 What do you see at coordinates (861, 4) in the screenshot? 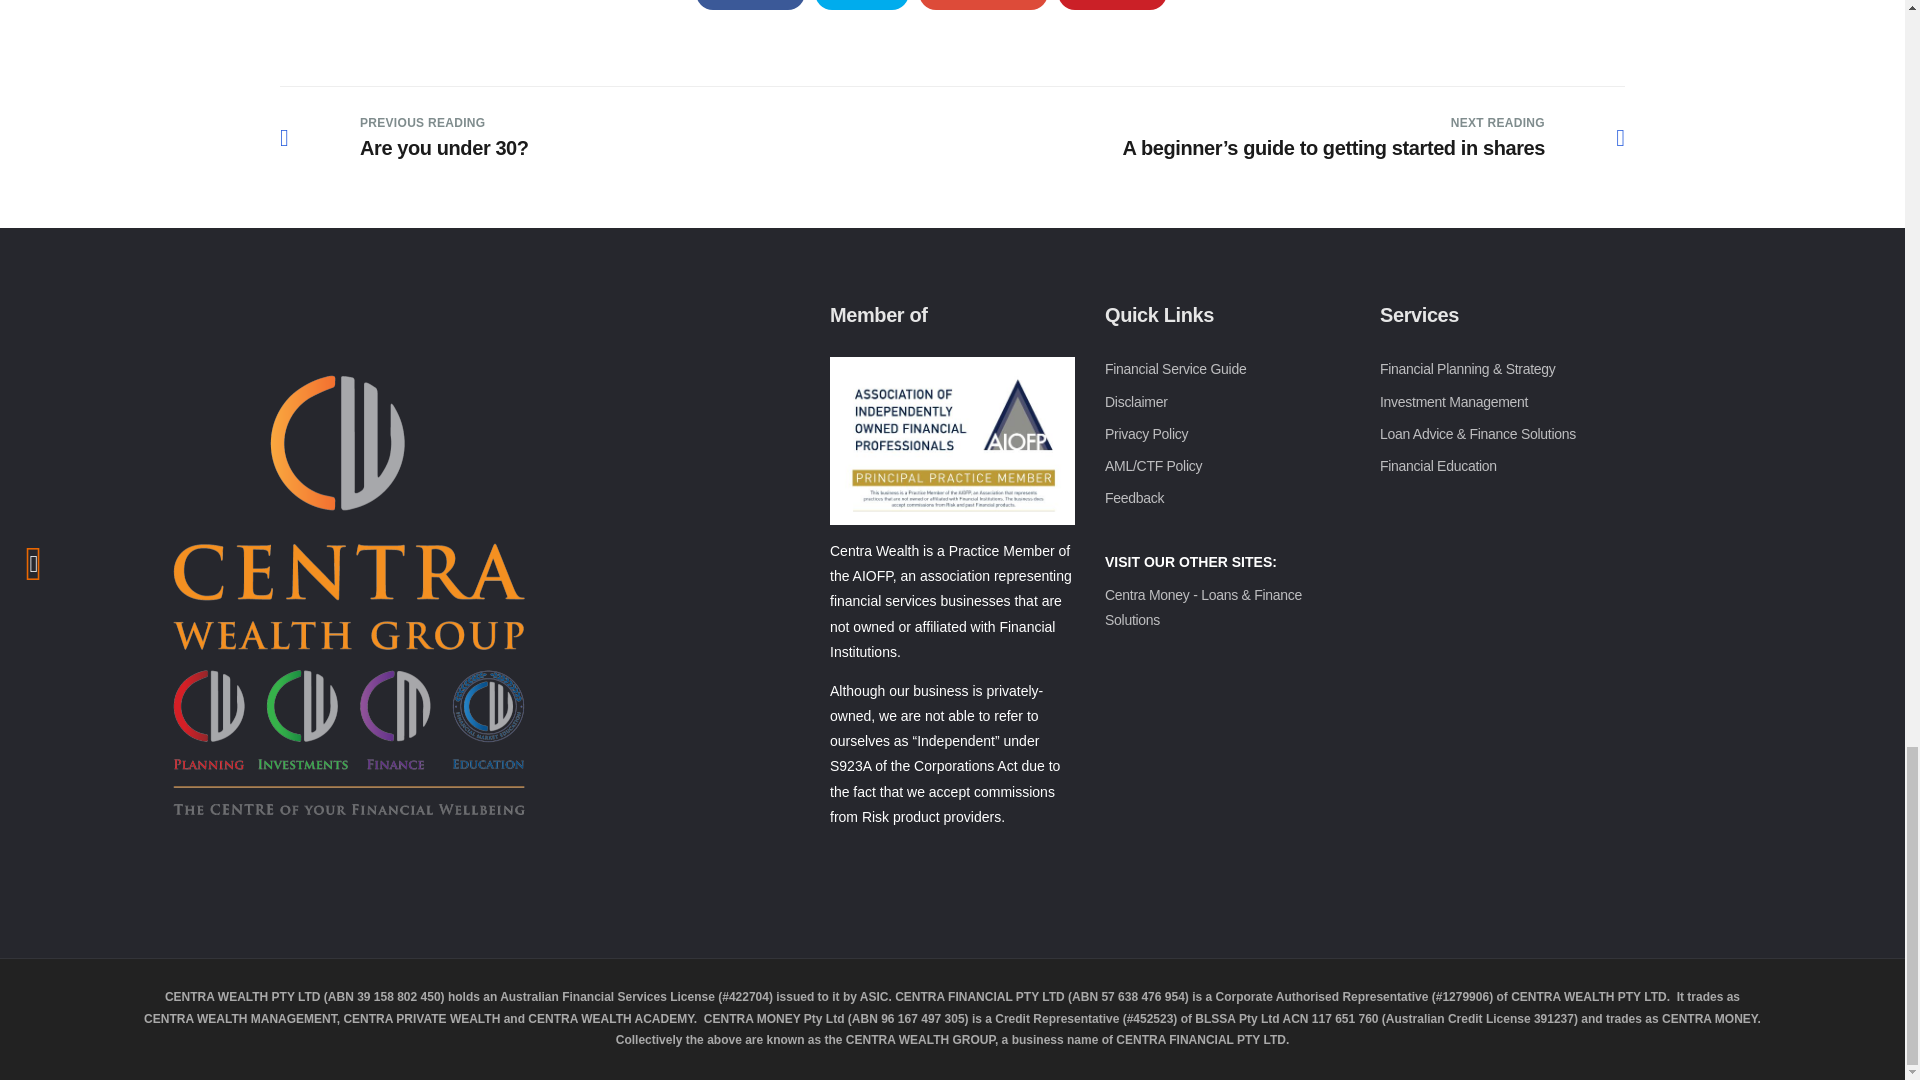
I see `Twitter` at bounding box center [861, 4].